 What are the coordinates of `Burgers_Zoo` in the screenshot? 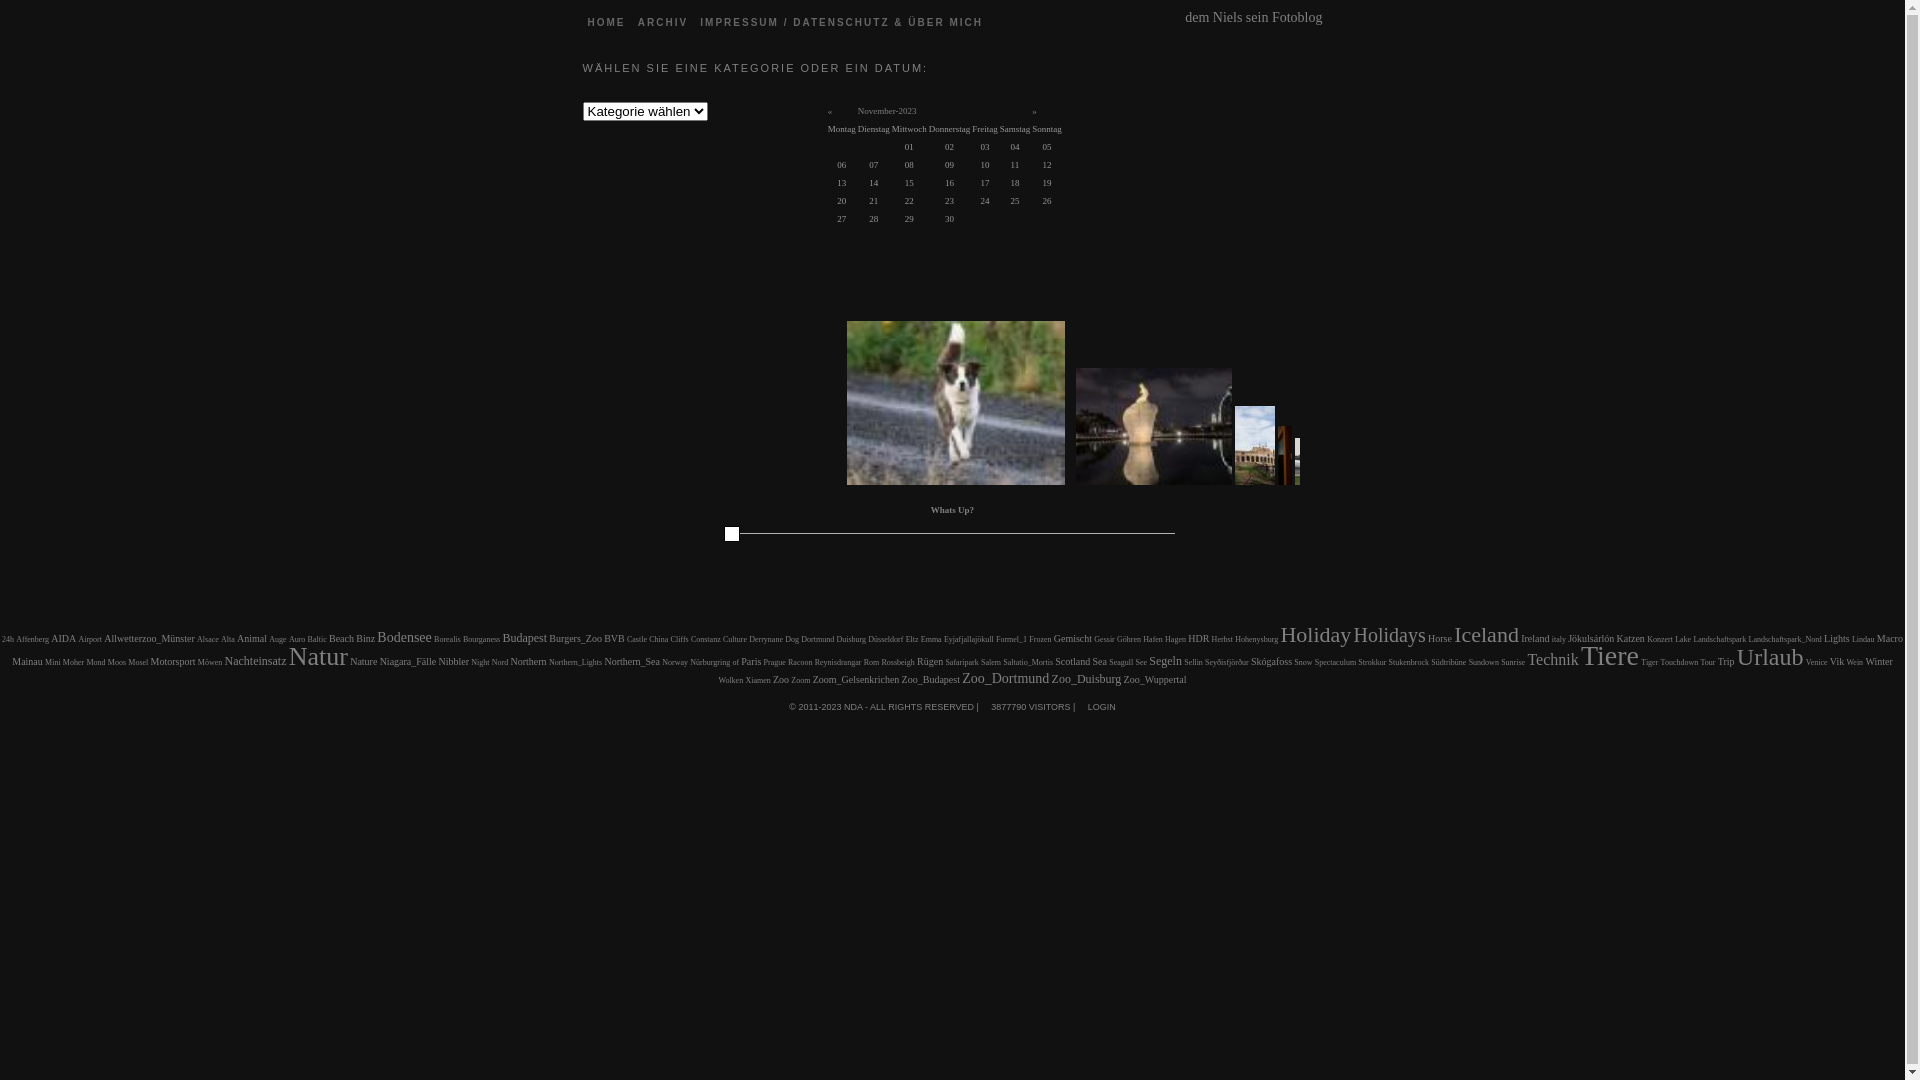 It's located at (576, 638).